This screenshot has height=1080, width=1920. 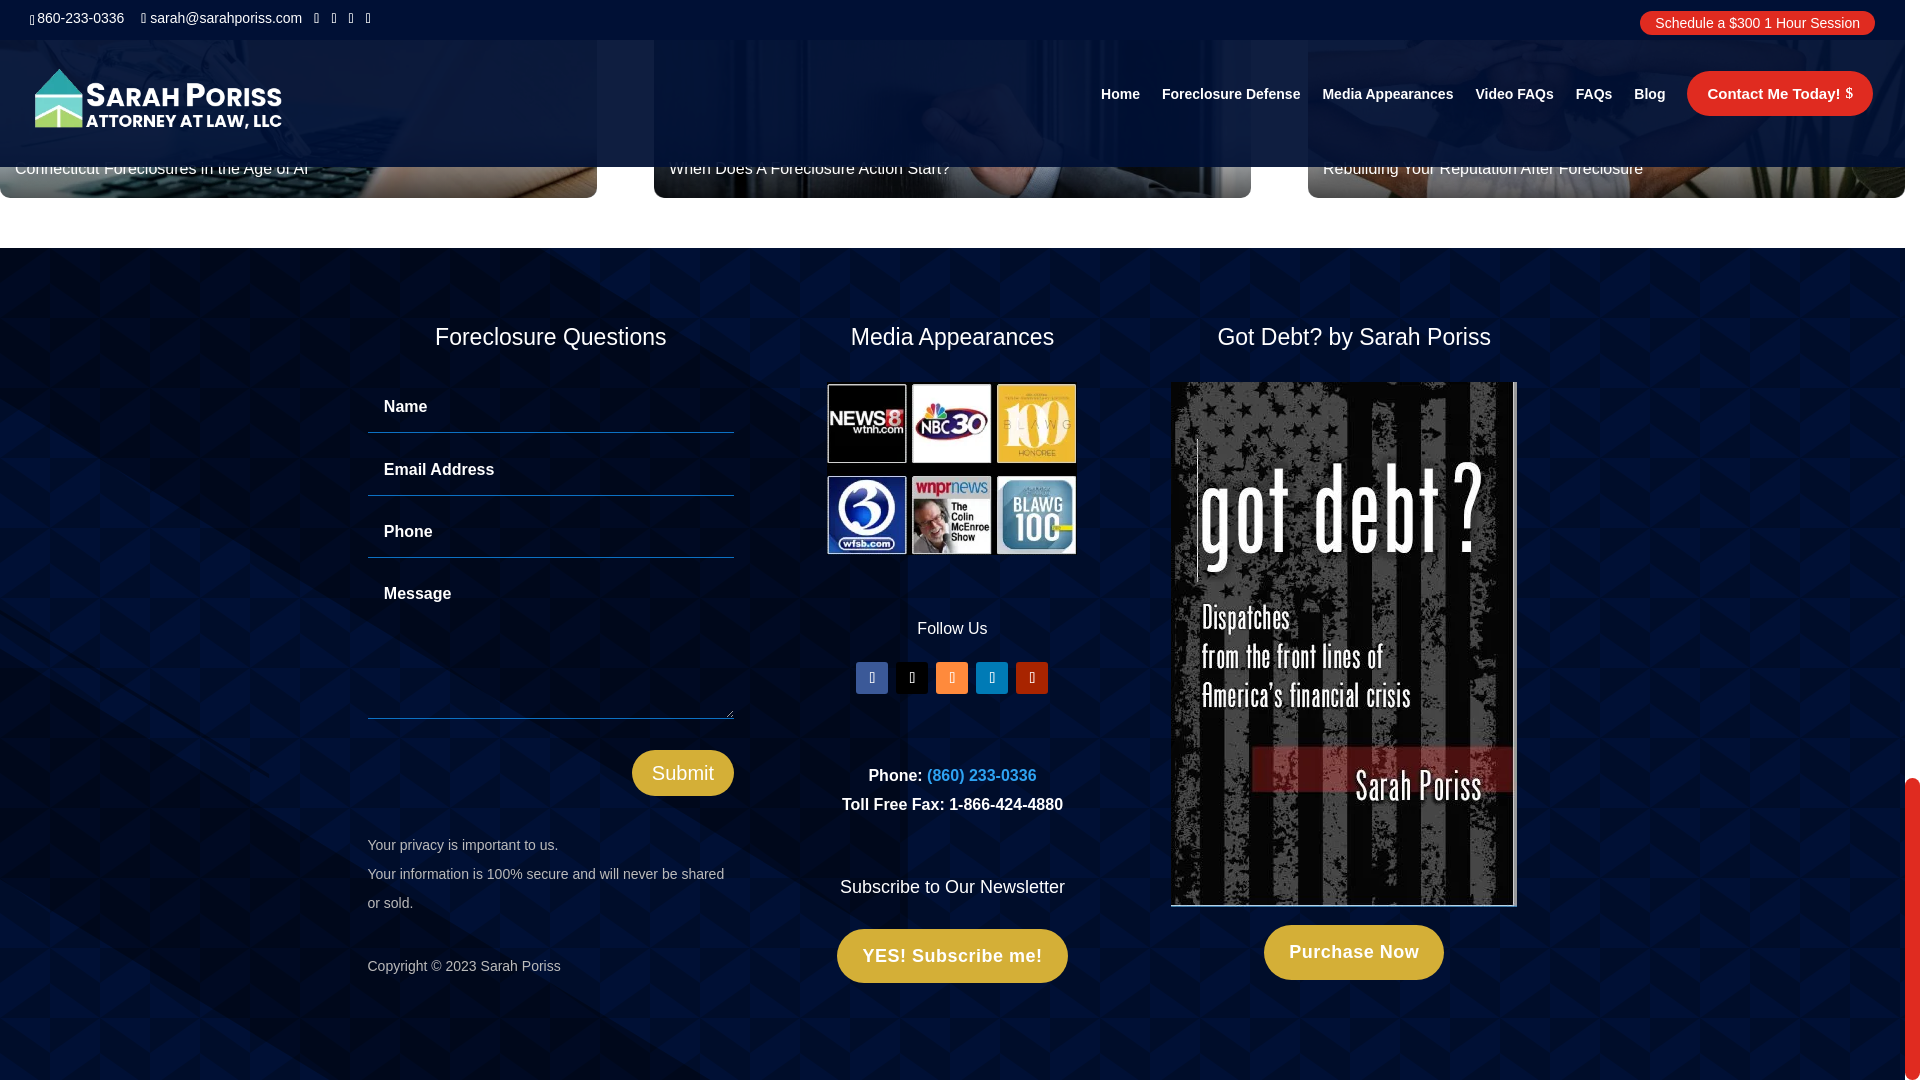 What do you see at coordinates (912, 678) in the screenshot?
I see `Follow on X` at bounding box center [912, 678].